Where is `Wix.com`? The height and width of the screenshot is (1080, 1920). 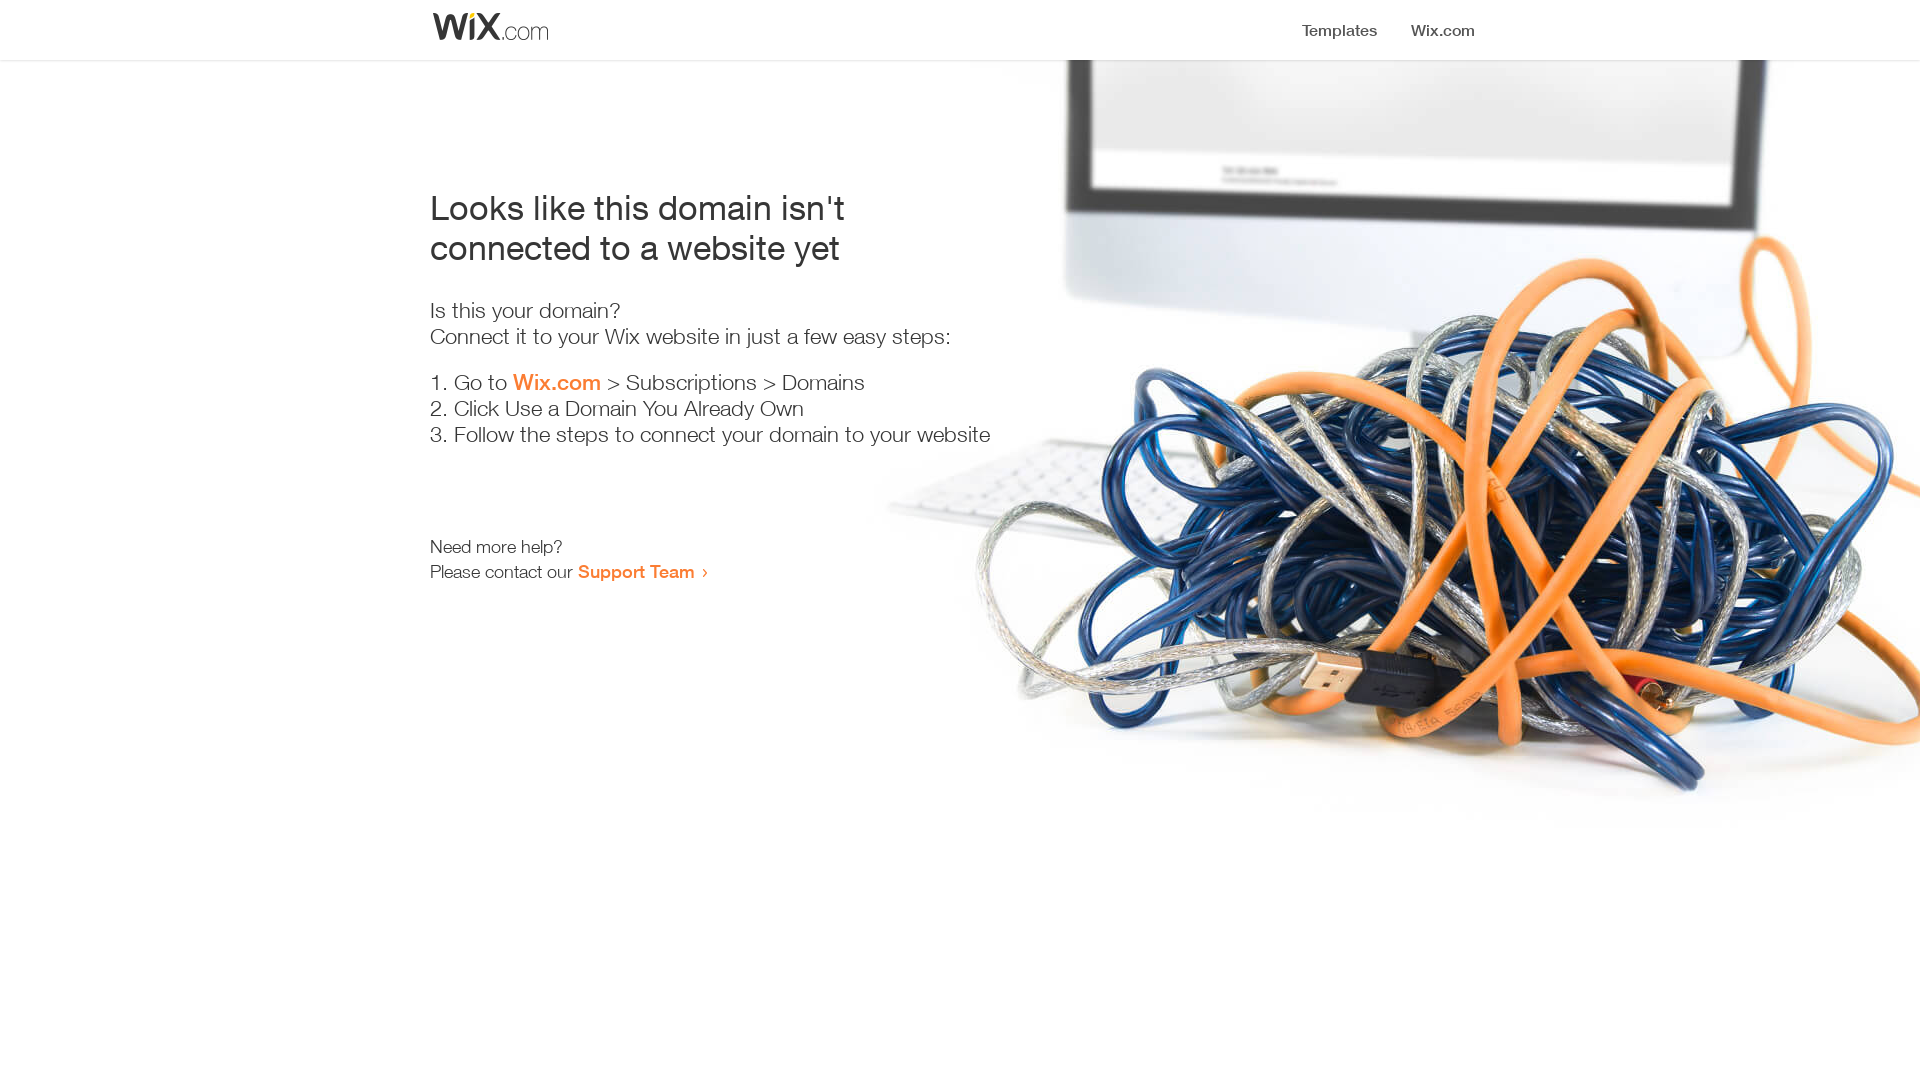 Wix.com is located at coordinates (557, 382).